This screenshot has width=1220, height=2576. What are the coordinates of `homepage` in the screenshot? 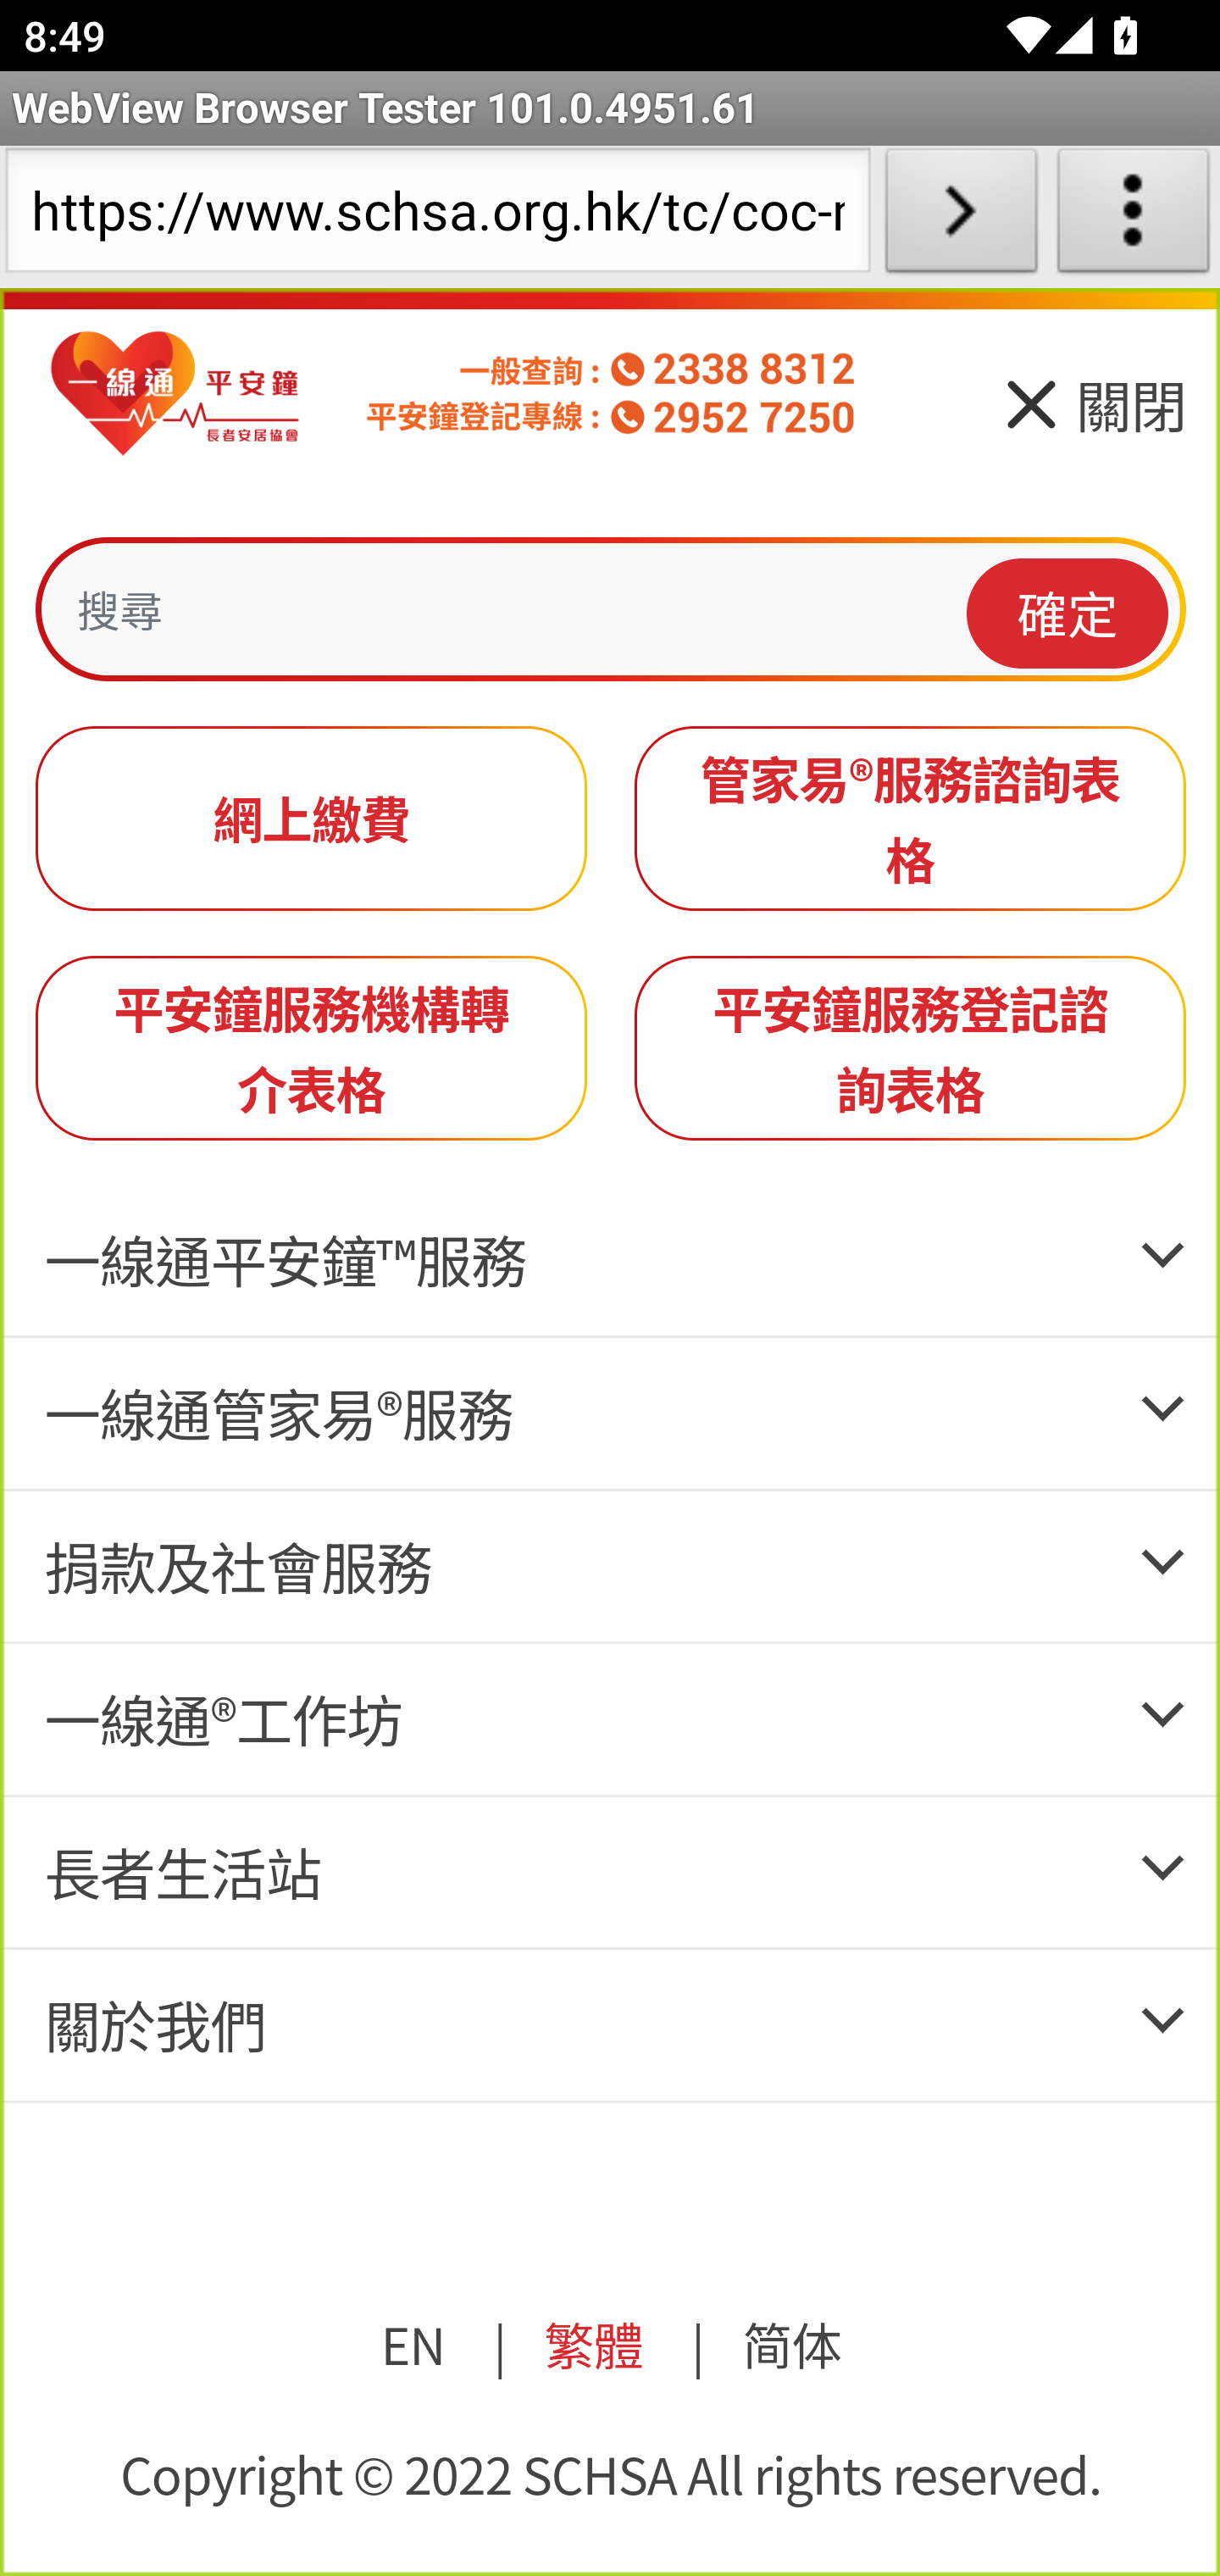 It's located at (176, 395).